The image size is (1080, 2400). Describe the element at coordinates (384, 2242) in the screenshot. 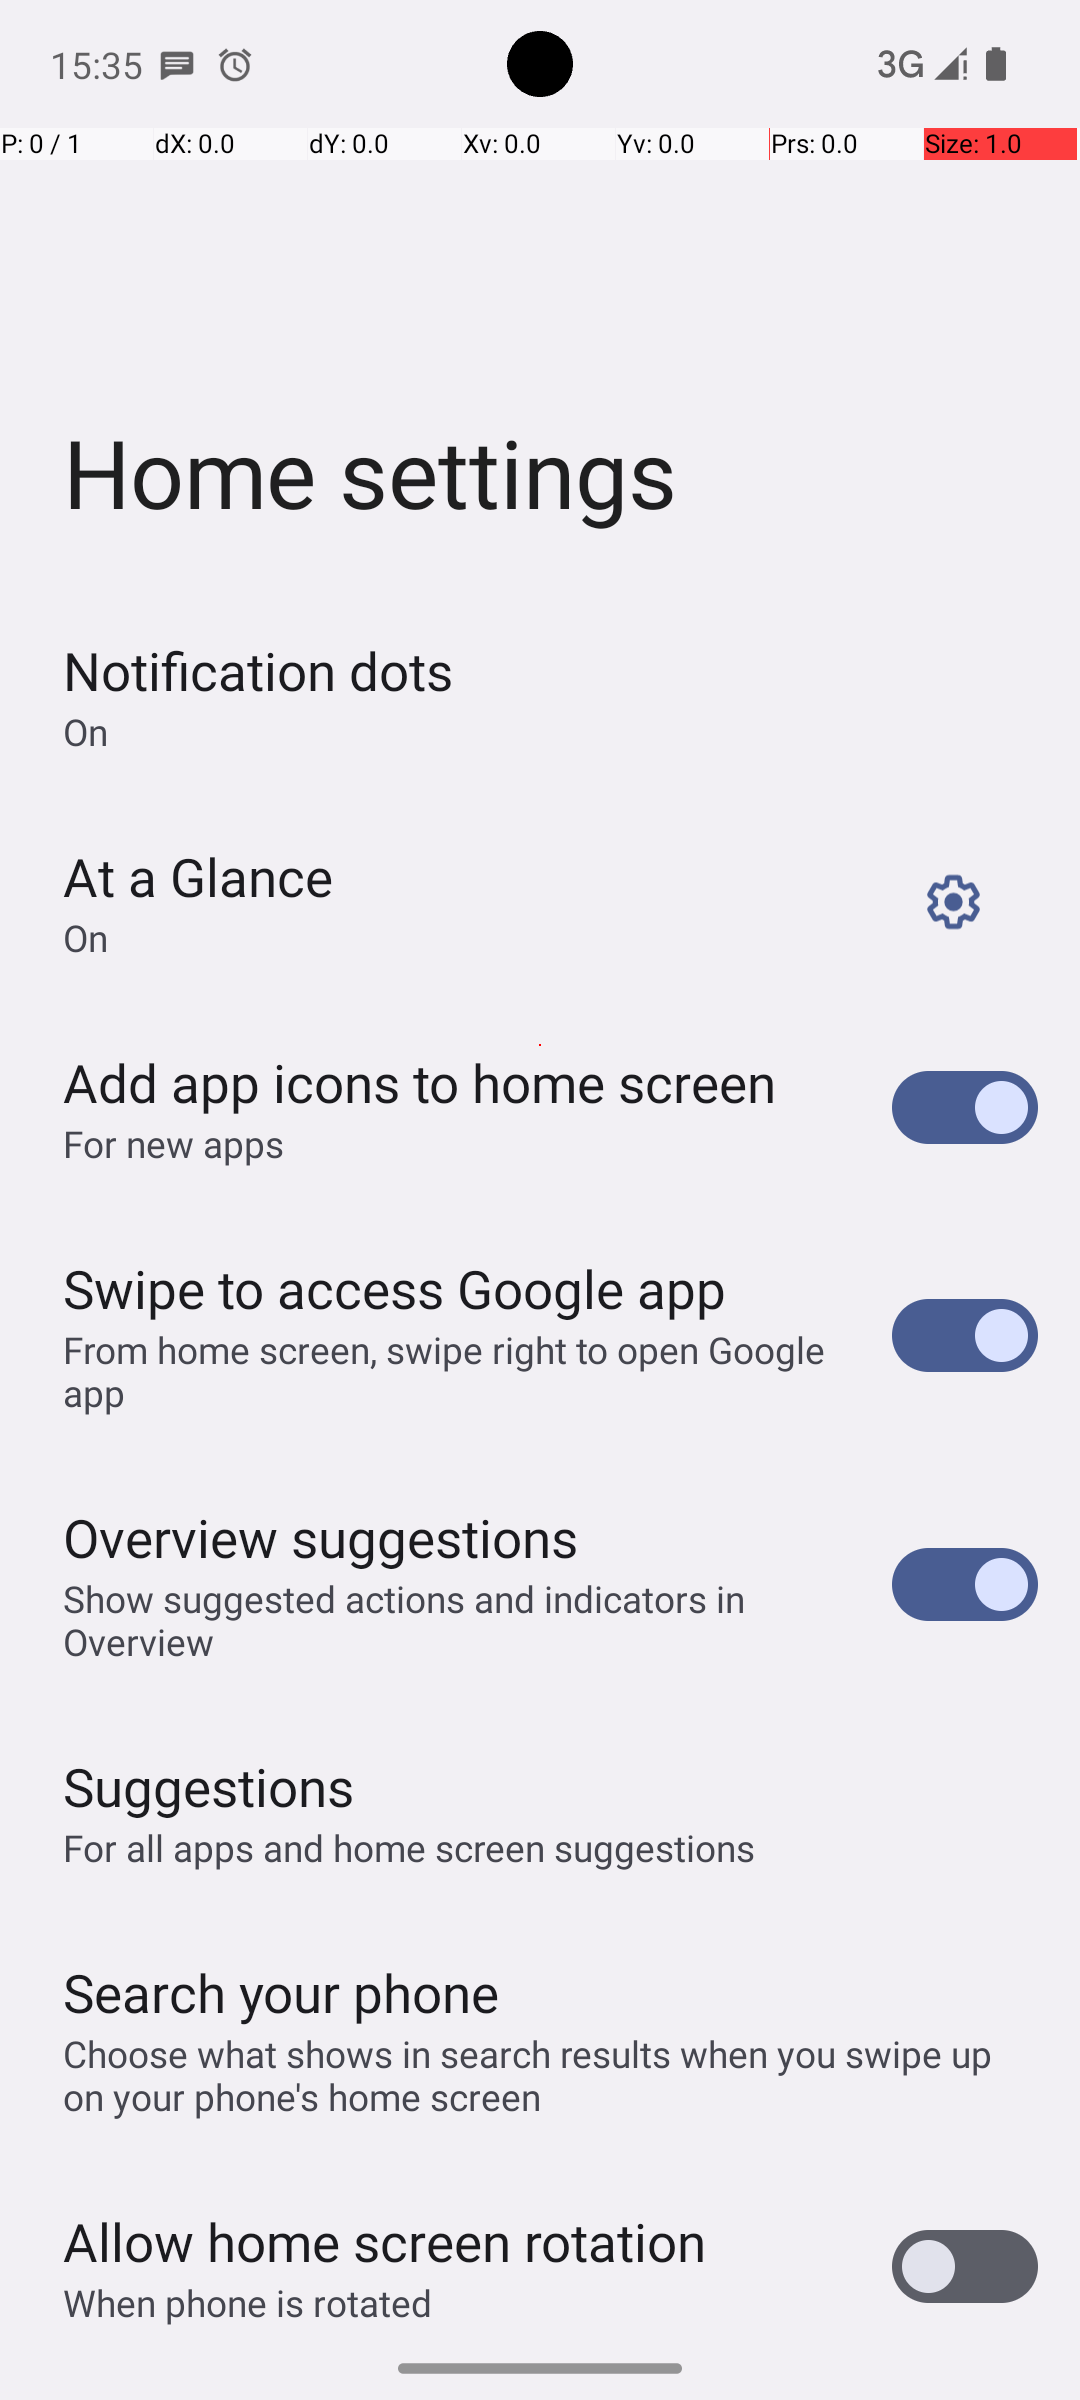

I see `Allow home screen rotation` at that location.